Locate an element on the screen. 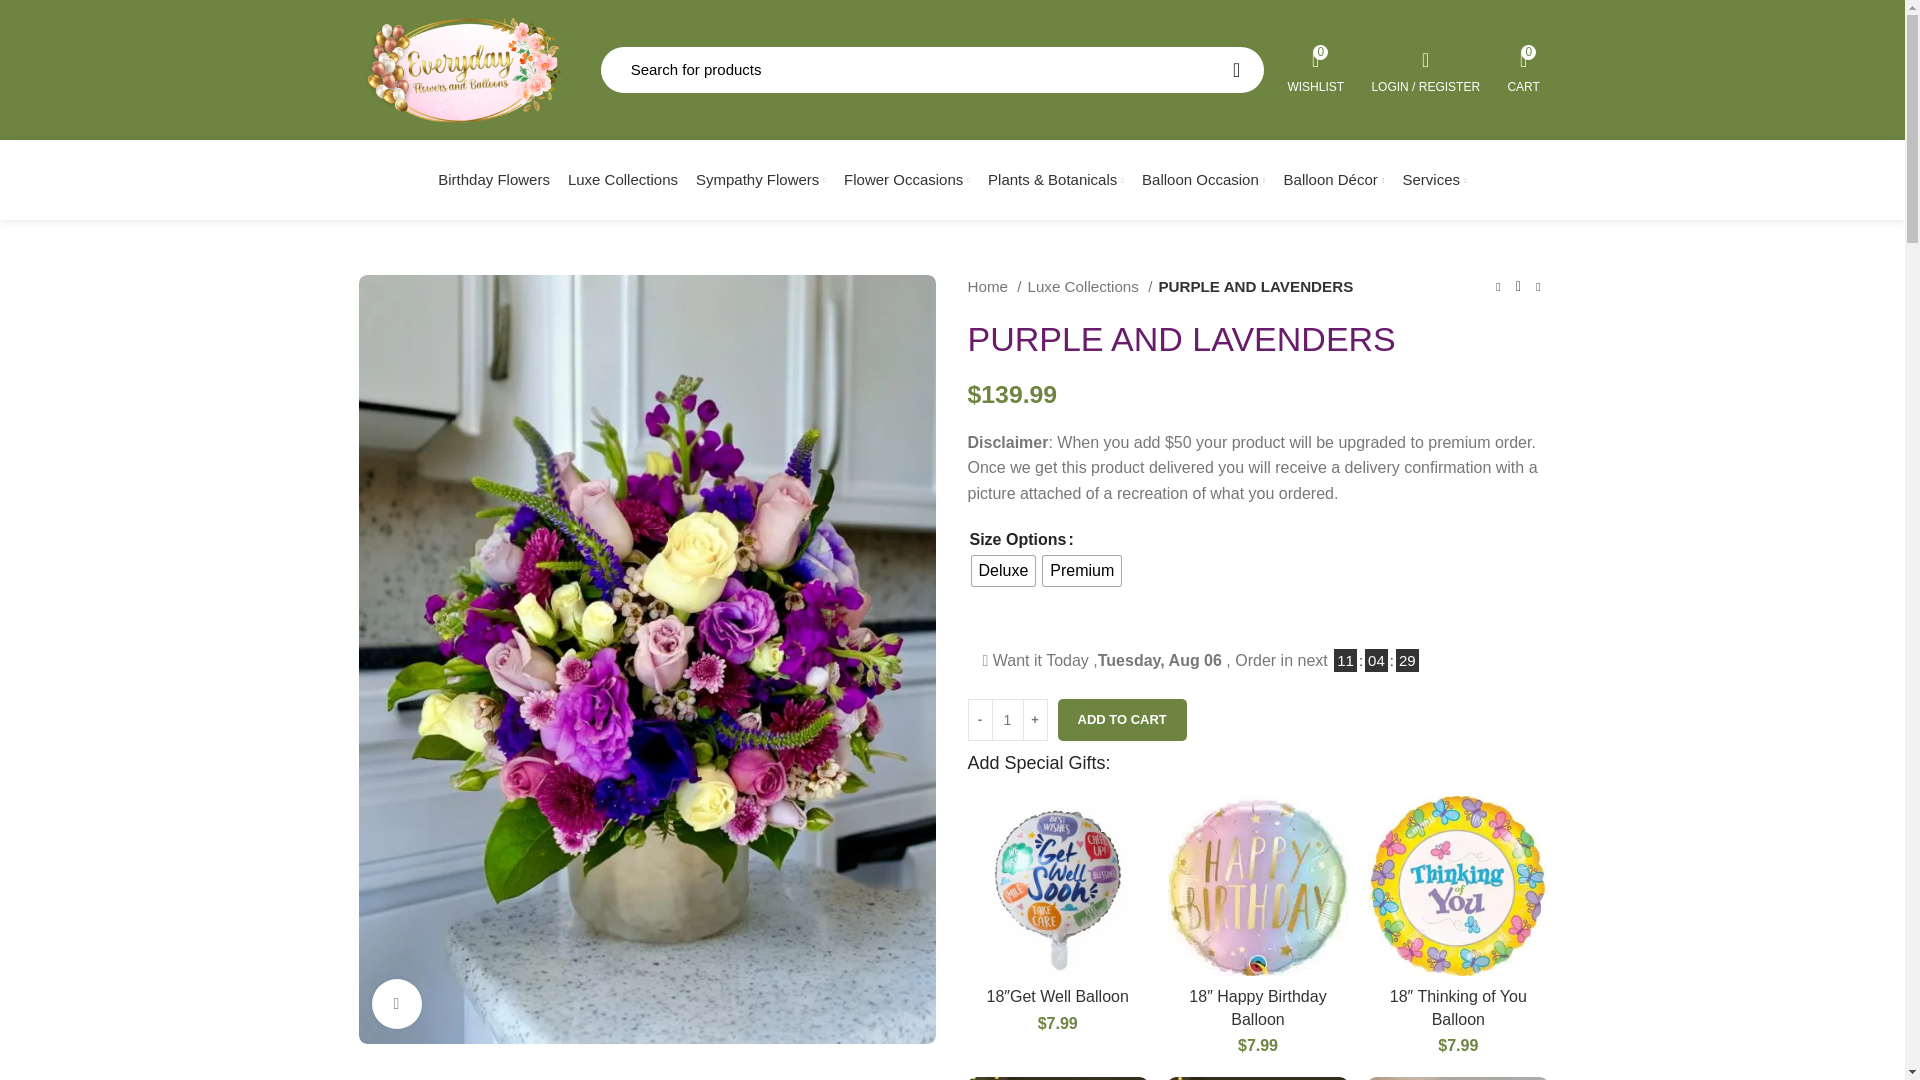 This screenshot has width=1920, height=1080. Balloon Occasion is located at coordinates (1203, 179).